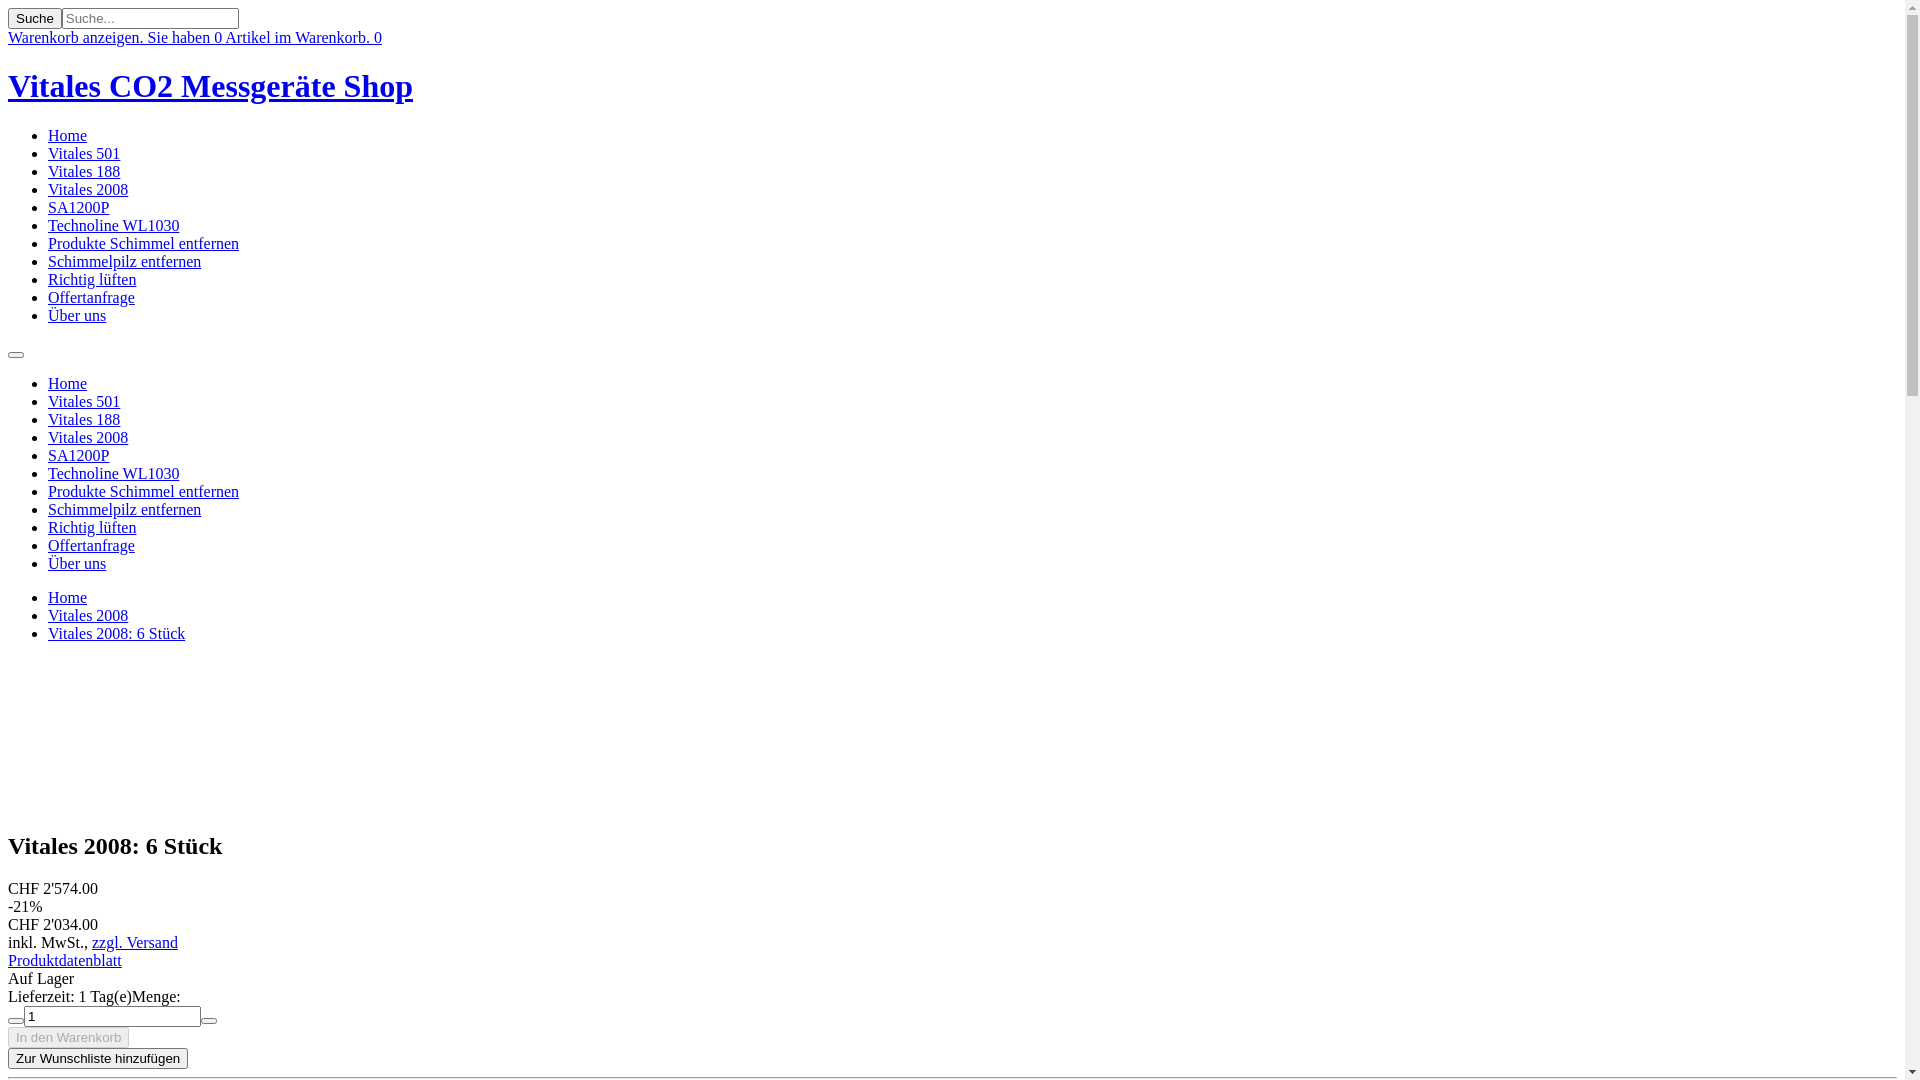  What do you see at coordinates (78, 455) in the screenshot?
I see `SA1200P` at bounding box center [78, 455].